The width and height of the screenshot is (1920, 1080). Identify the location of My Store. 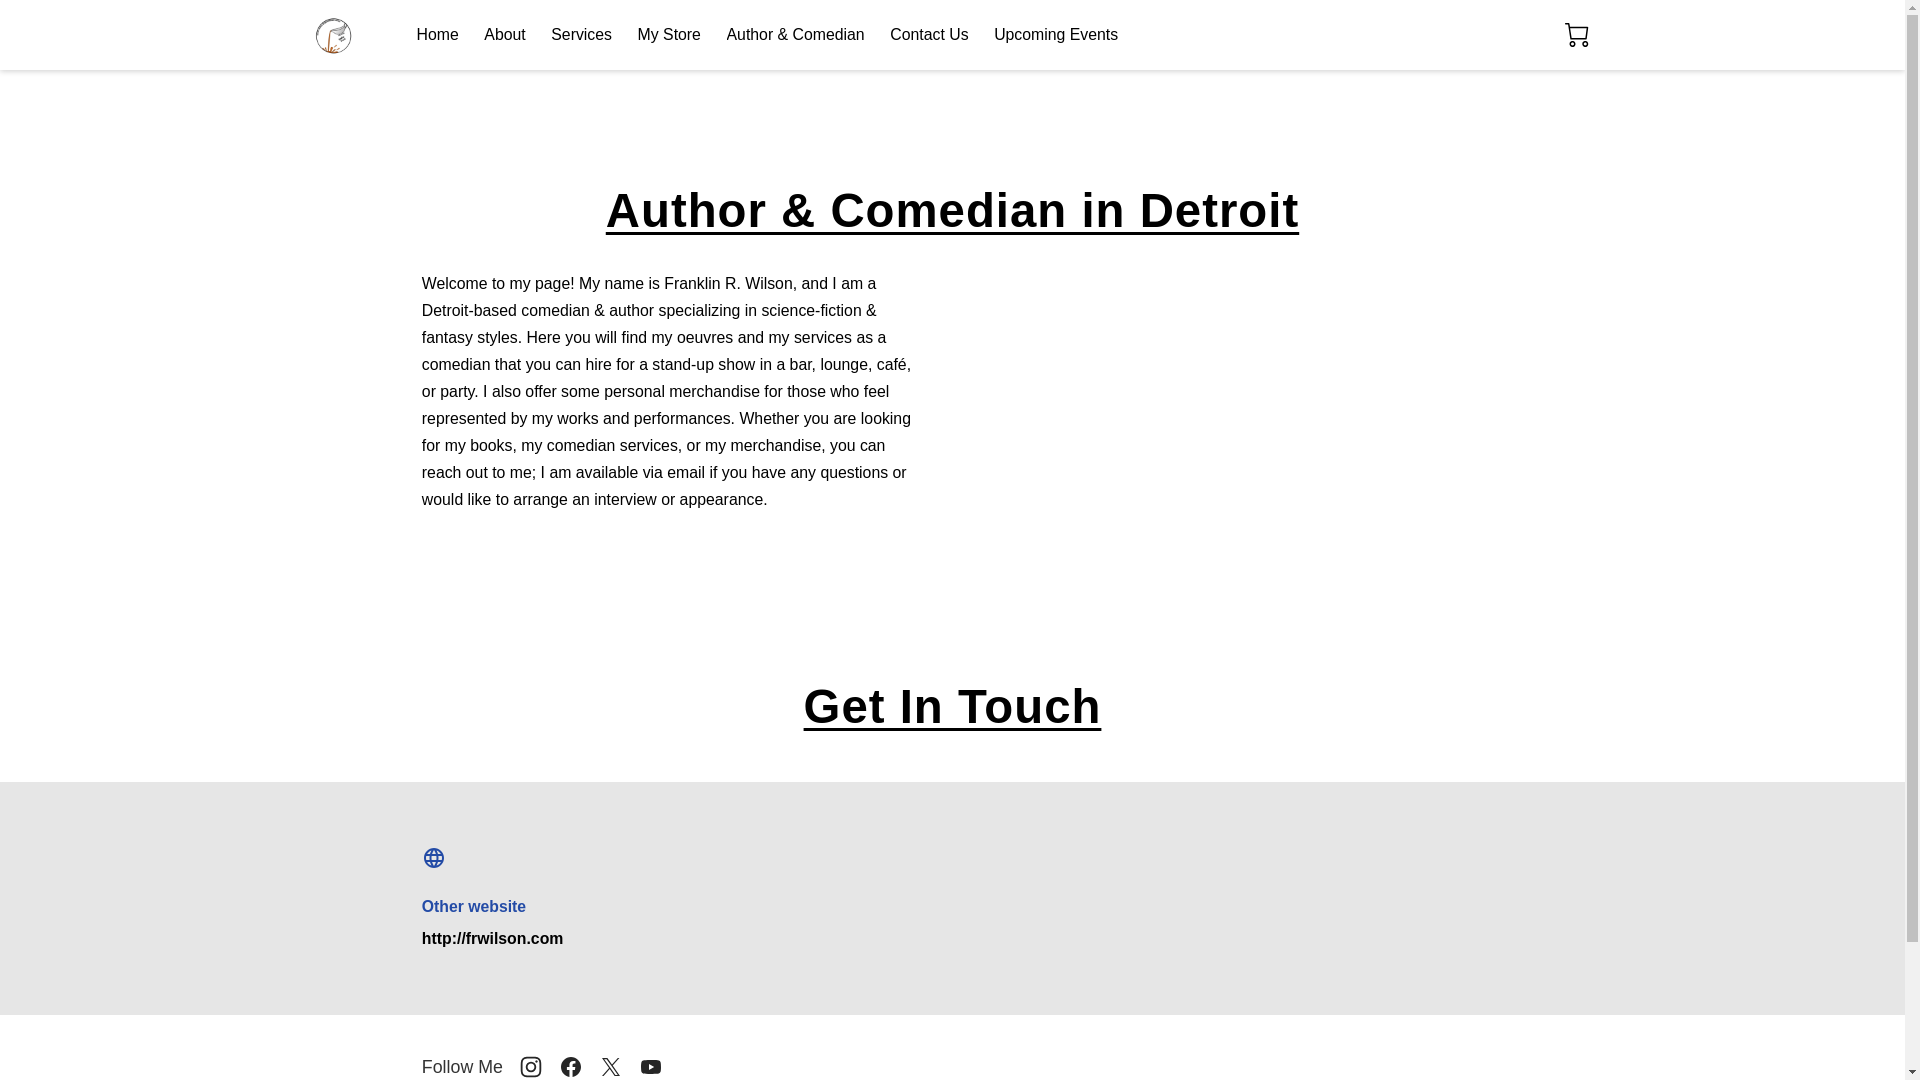
(668, 35).